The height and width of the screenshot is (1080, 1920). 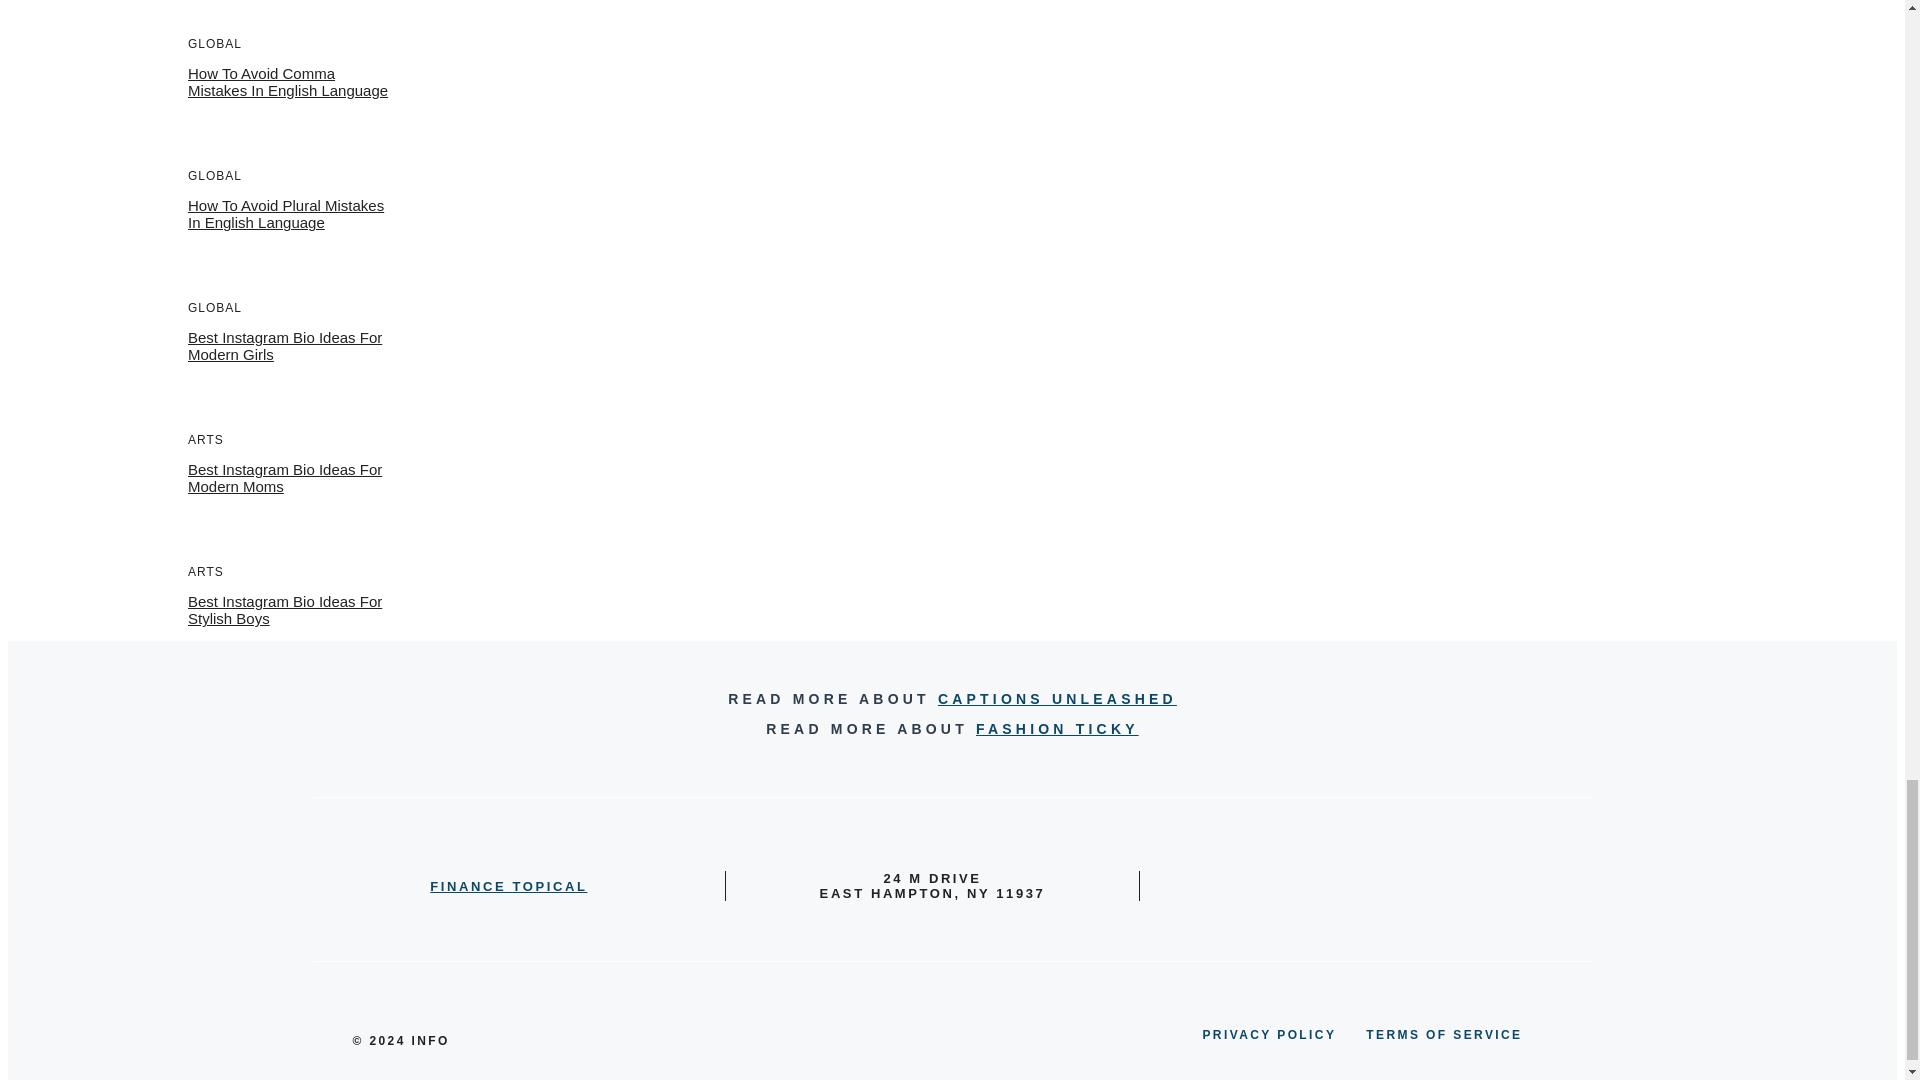 What do you see at coordinates (508, 886) in the screenshot?
I see `FINANCE TOPICAL` at bounding box center [508, 886].